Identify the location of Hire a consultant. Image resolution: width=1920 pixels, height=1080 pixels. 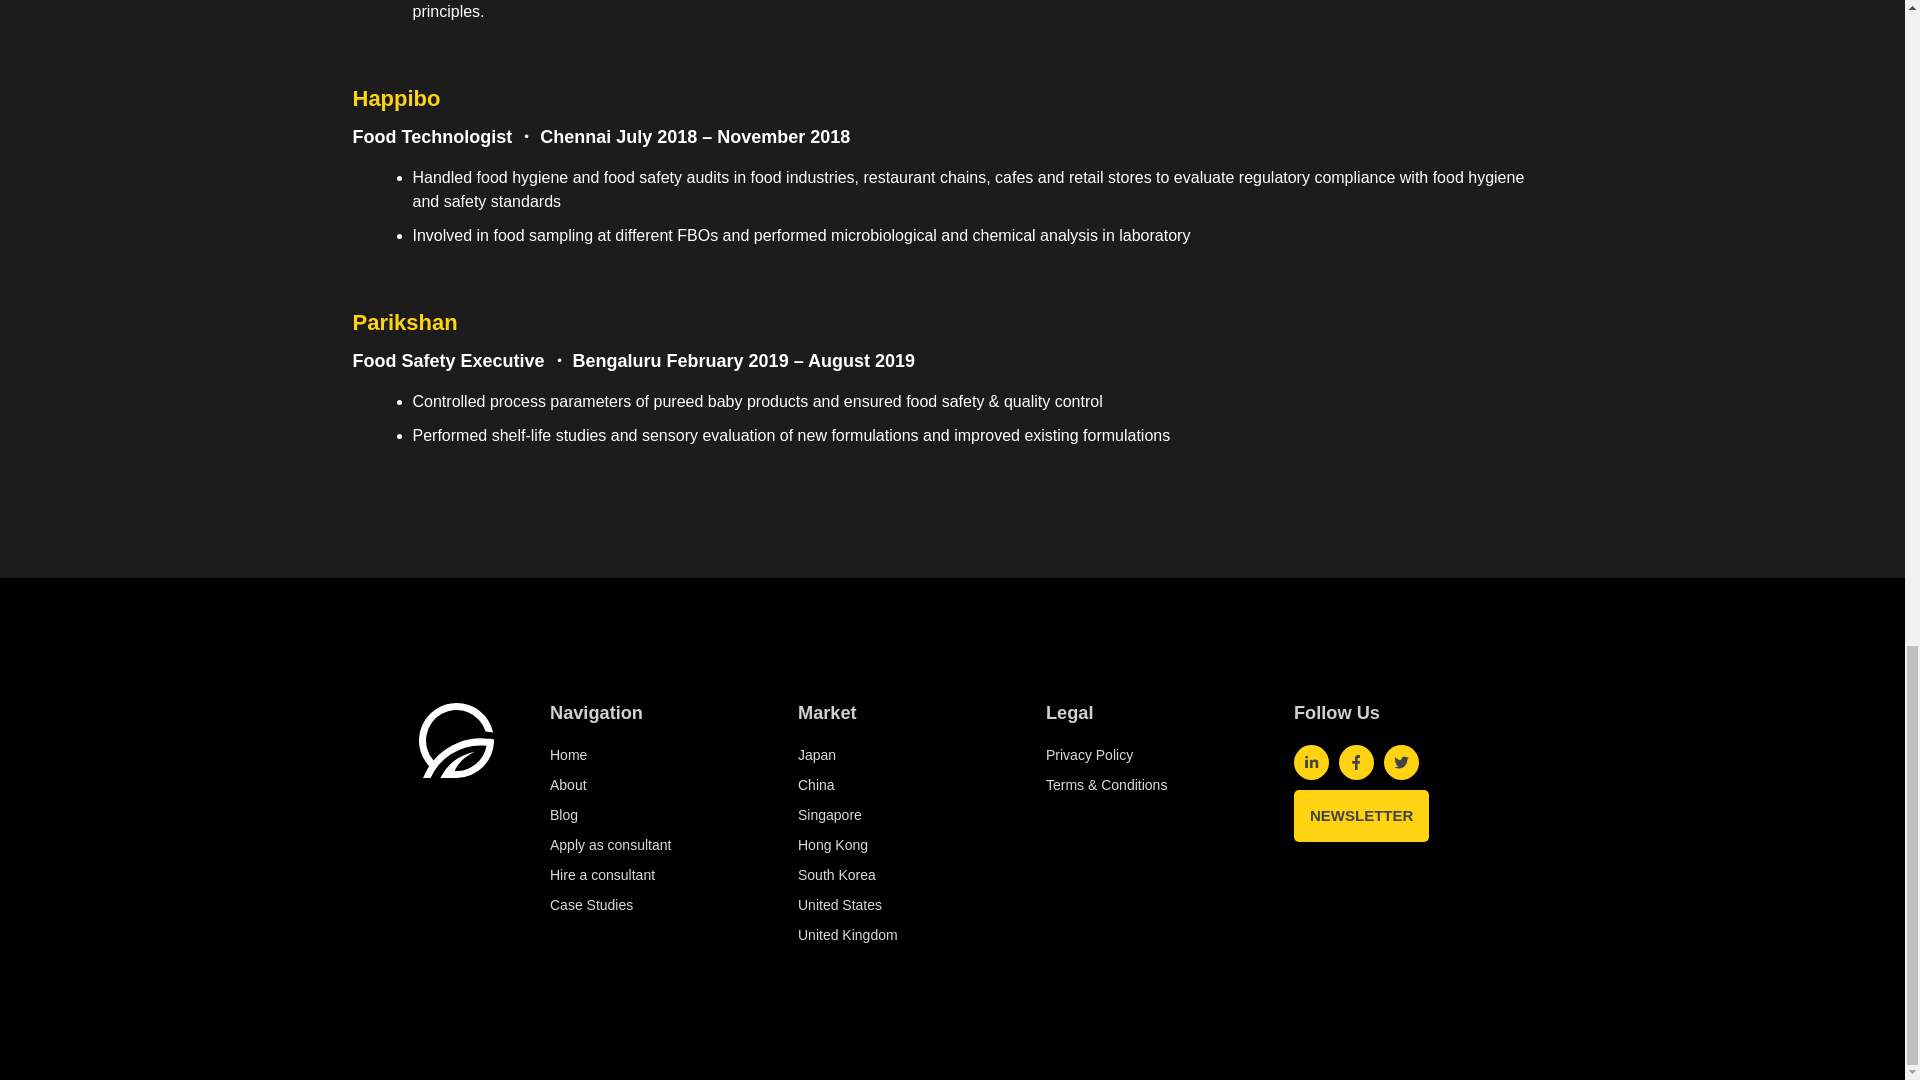
(645, 874).